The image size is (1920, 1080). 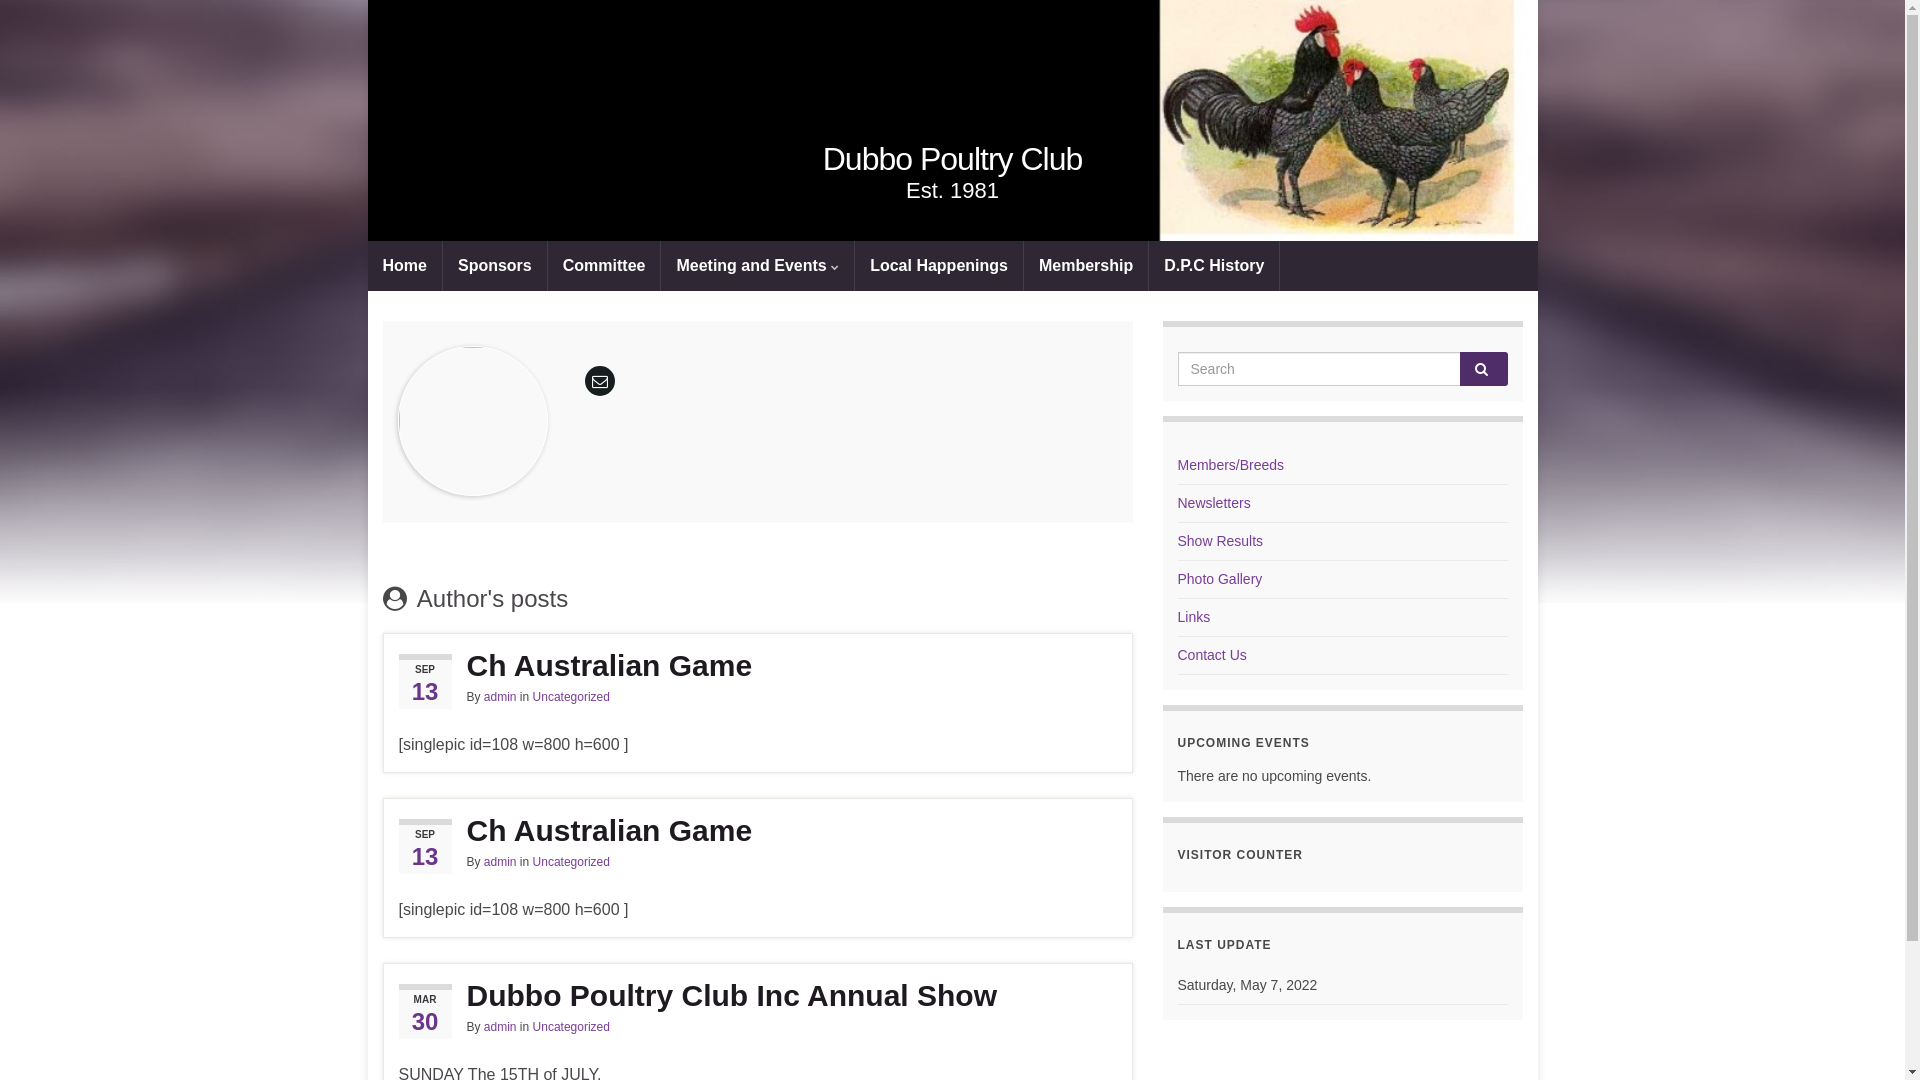 What do you see at coordinates (1232, 465) in the screenshot?
I see `Members/Breeds` at bounding box center [1232, 465].